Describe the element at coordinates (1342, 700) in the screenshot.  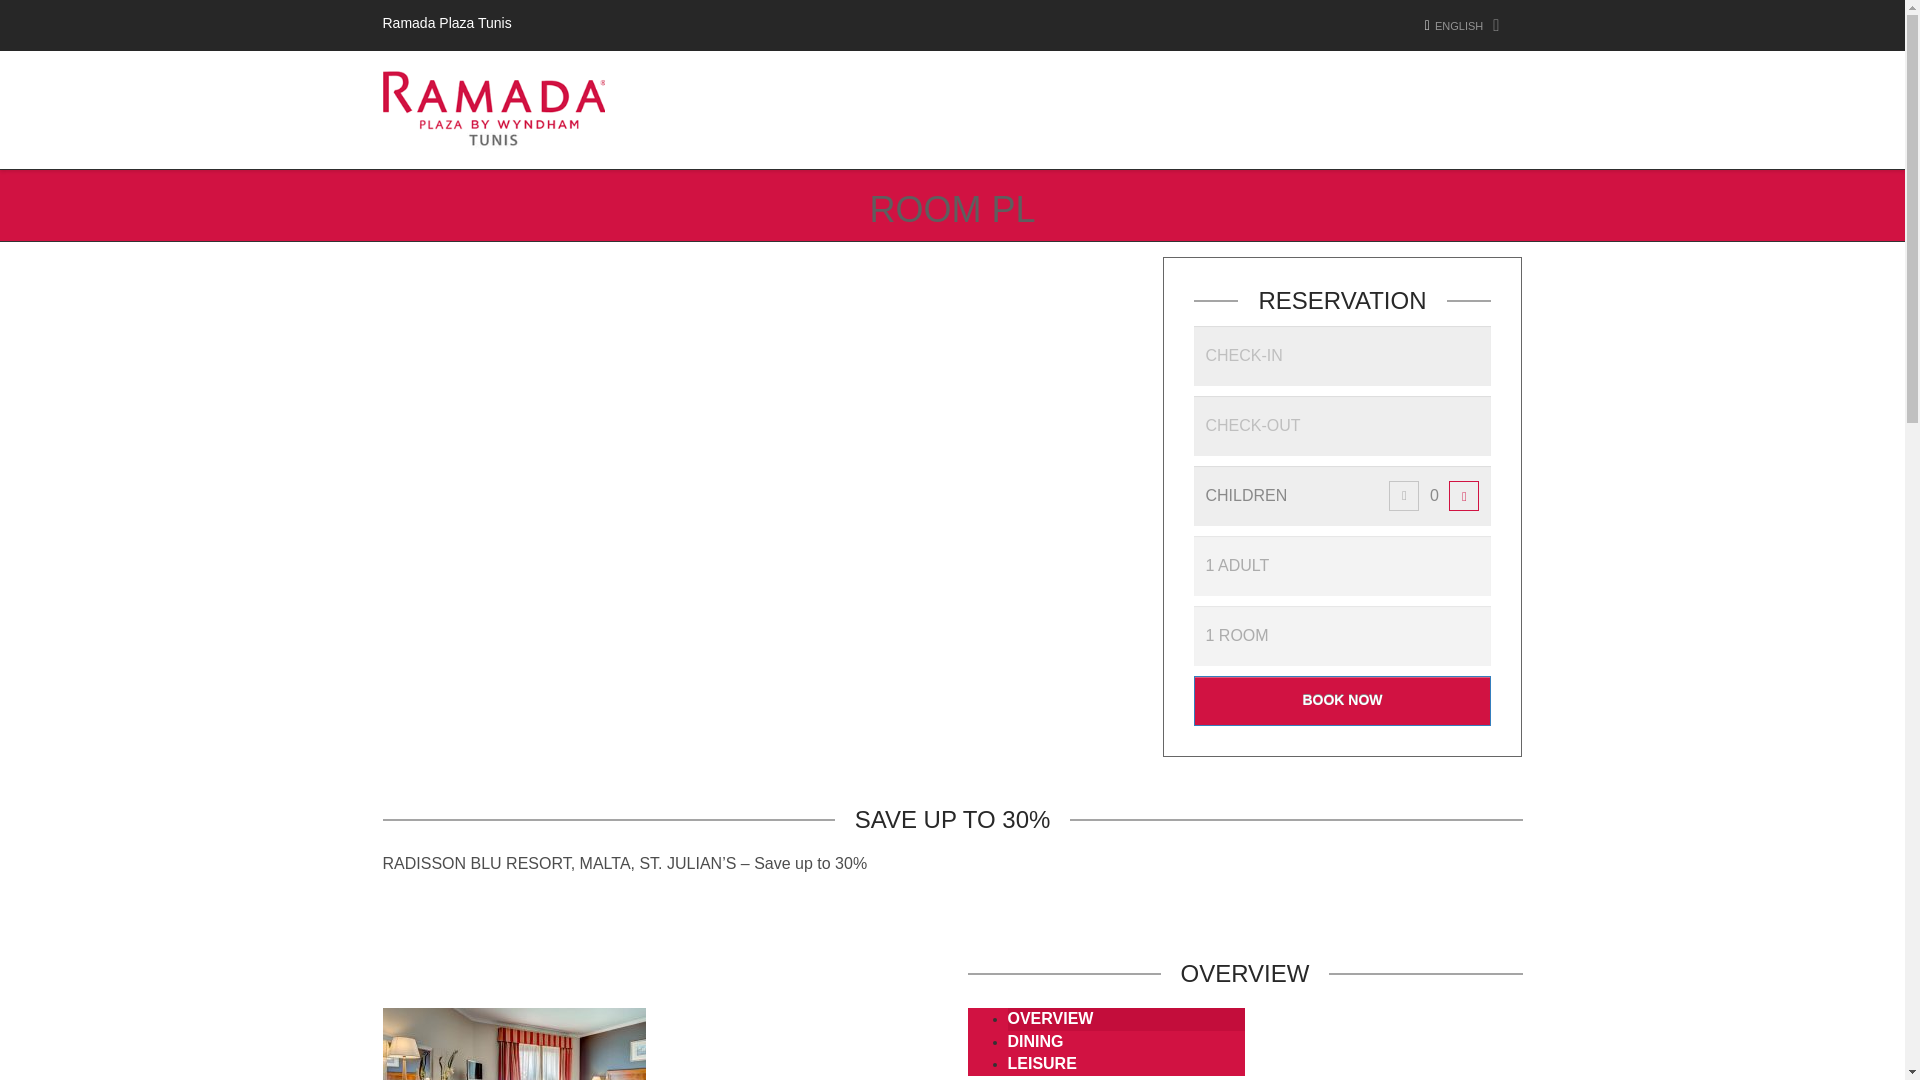
I see `BOOK NOW` at that location.